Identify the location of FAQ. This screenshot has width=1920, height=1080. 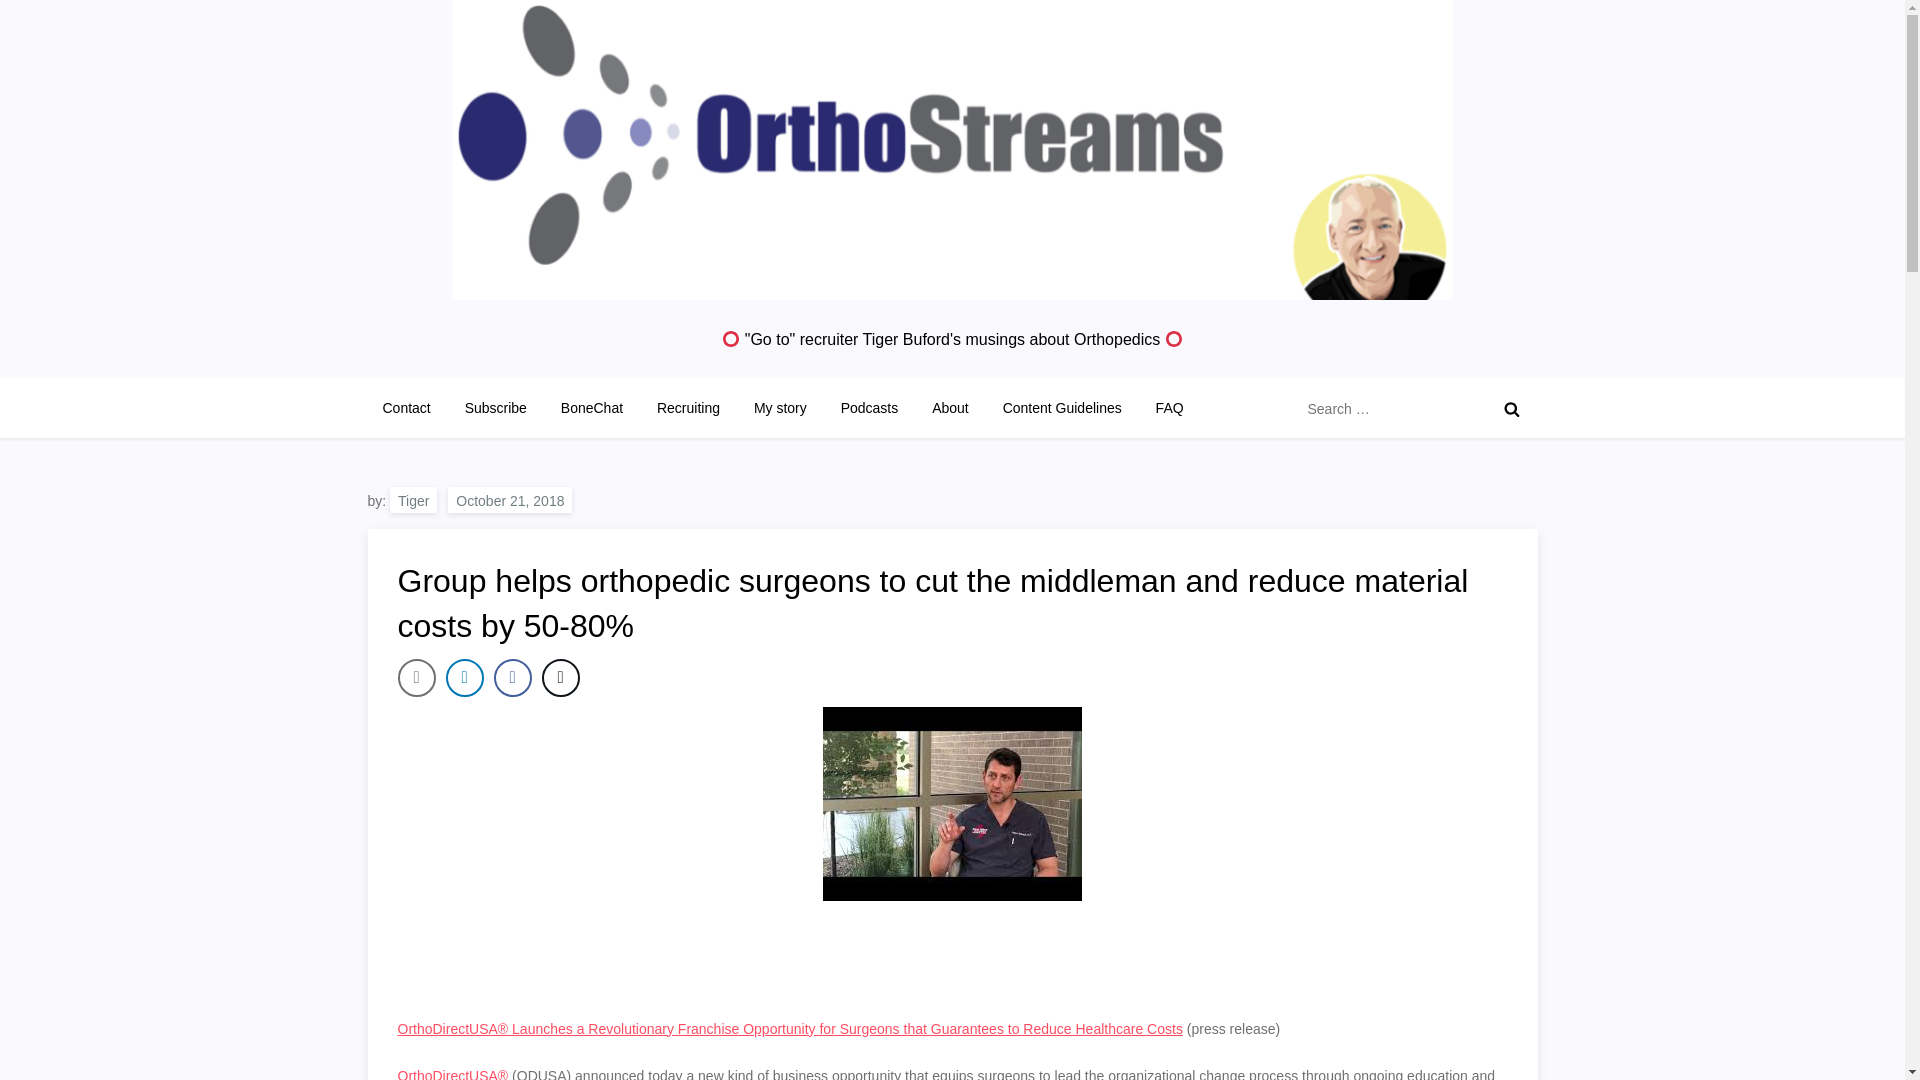
(1169, 408).